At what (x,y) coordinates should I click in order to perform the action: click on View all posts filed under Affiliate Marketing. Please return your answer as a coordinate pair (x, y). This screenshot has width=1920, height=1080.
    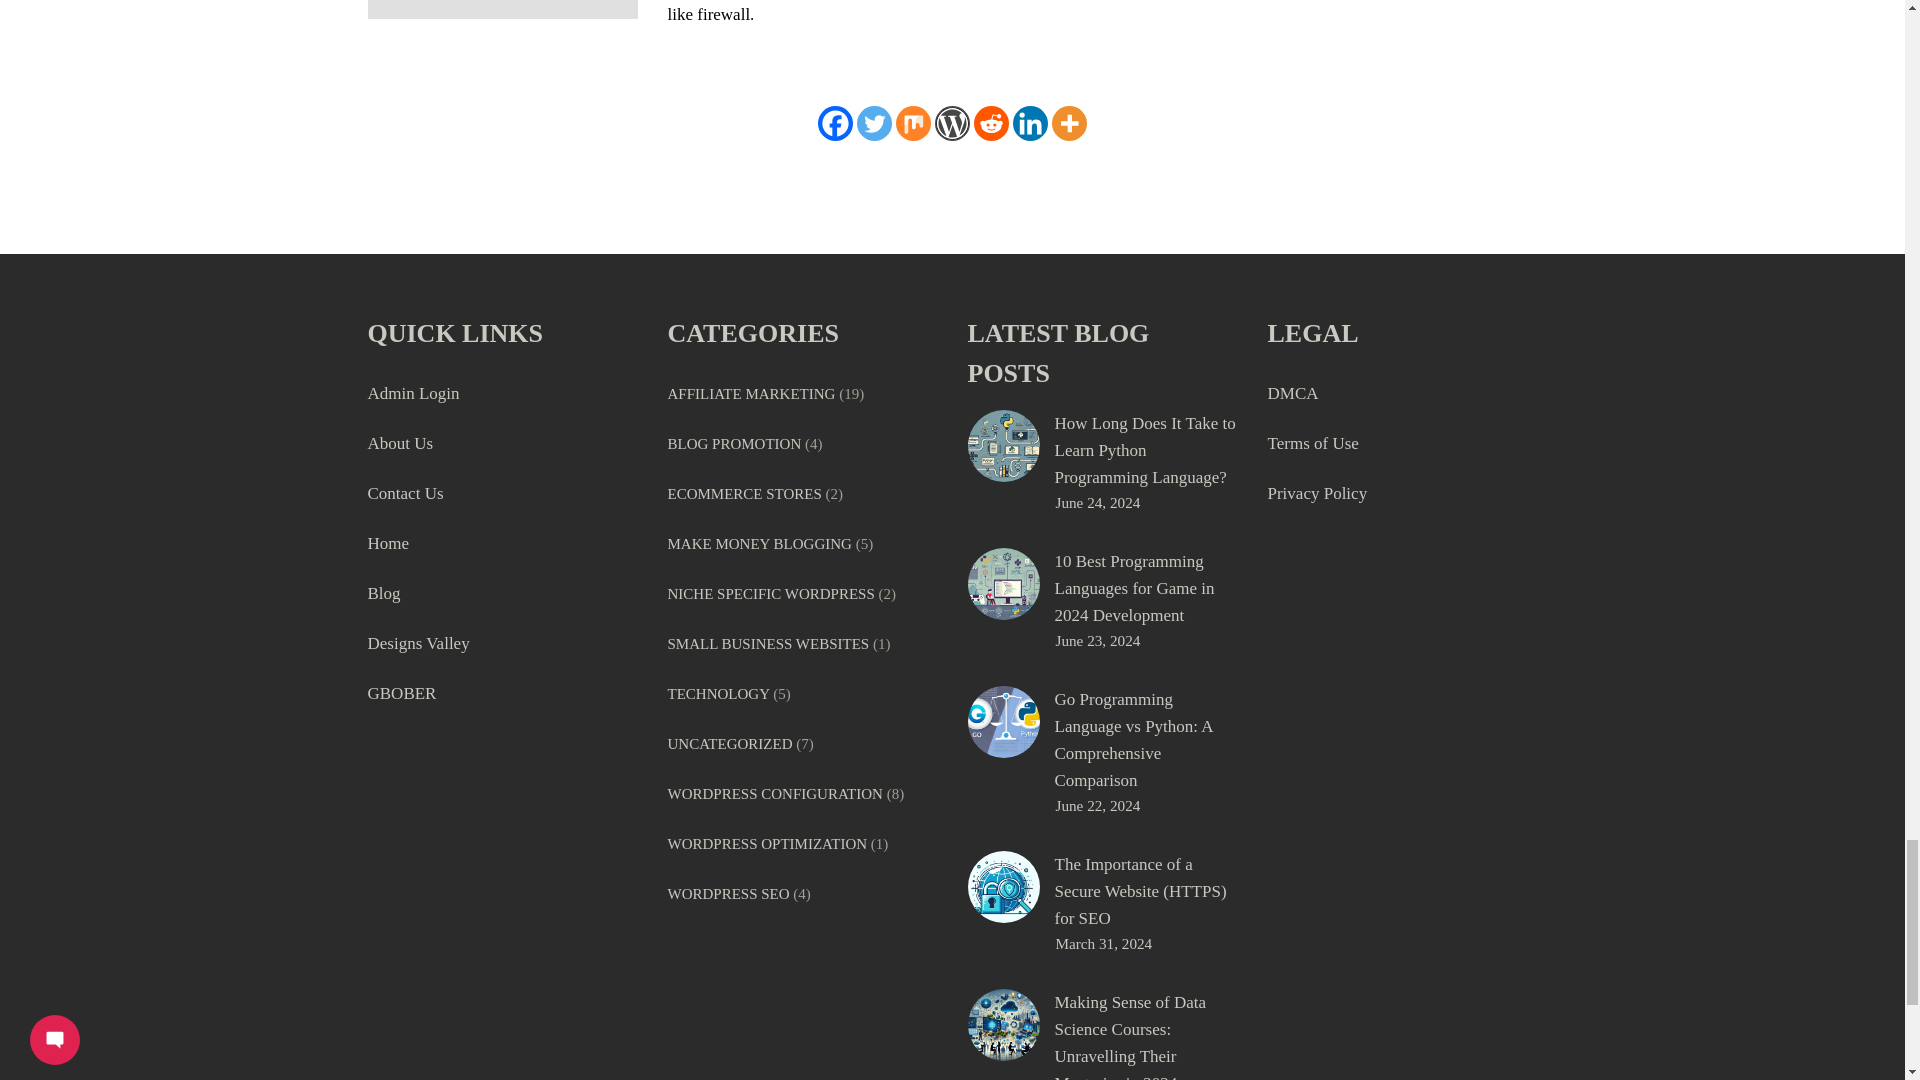
    Looking at the image, I should click on (752, 393).